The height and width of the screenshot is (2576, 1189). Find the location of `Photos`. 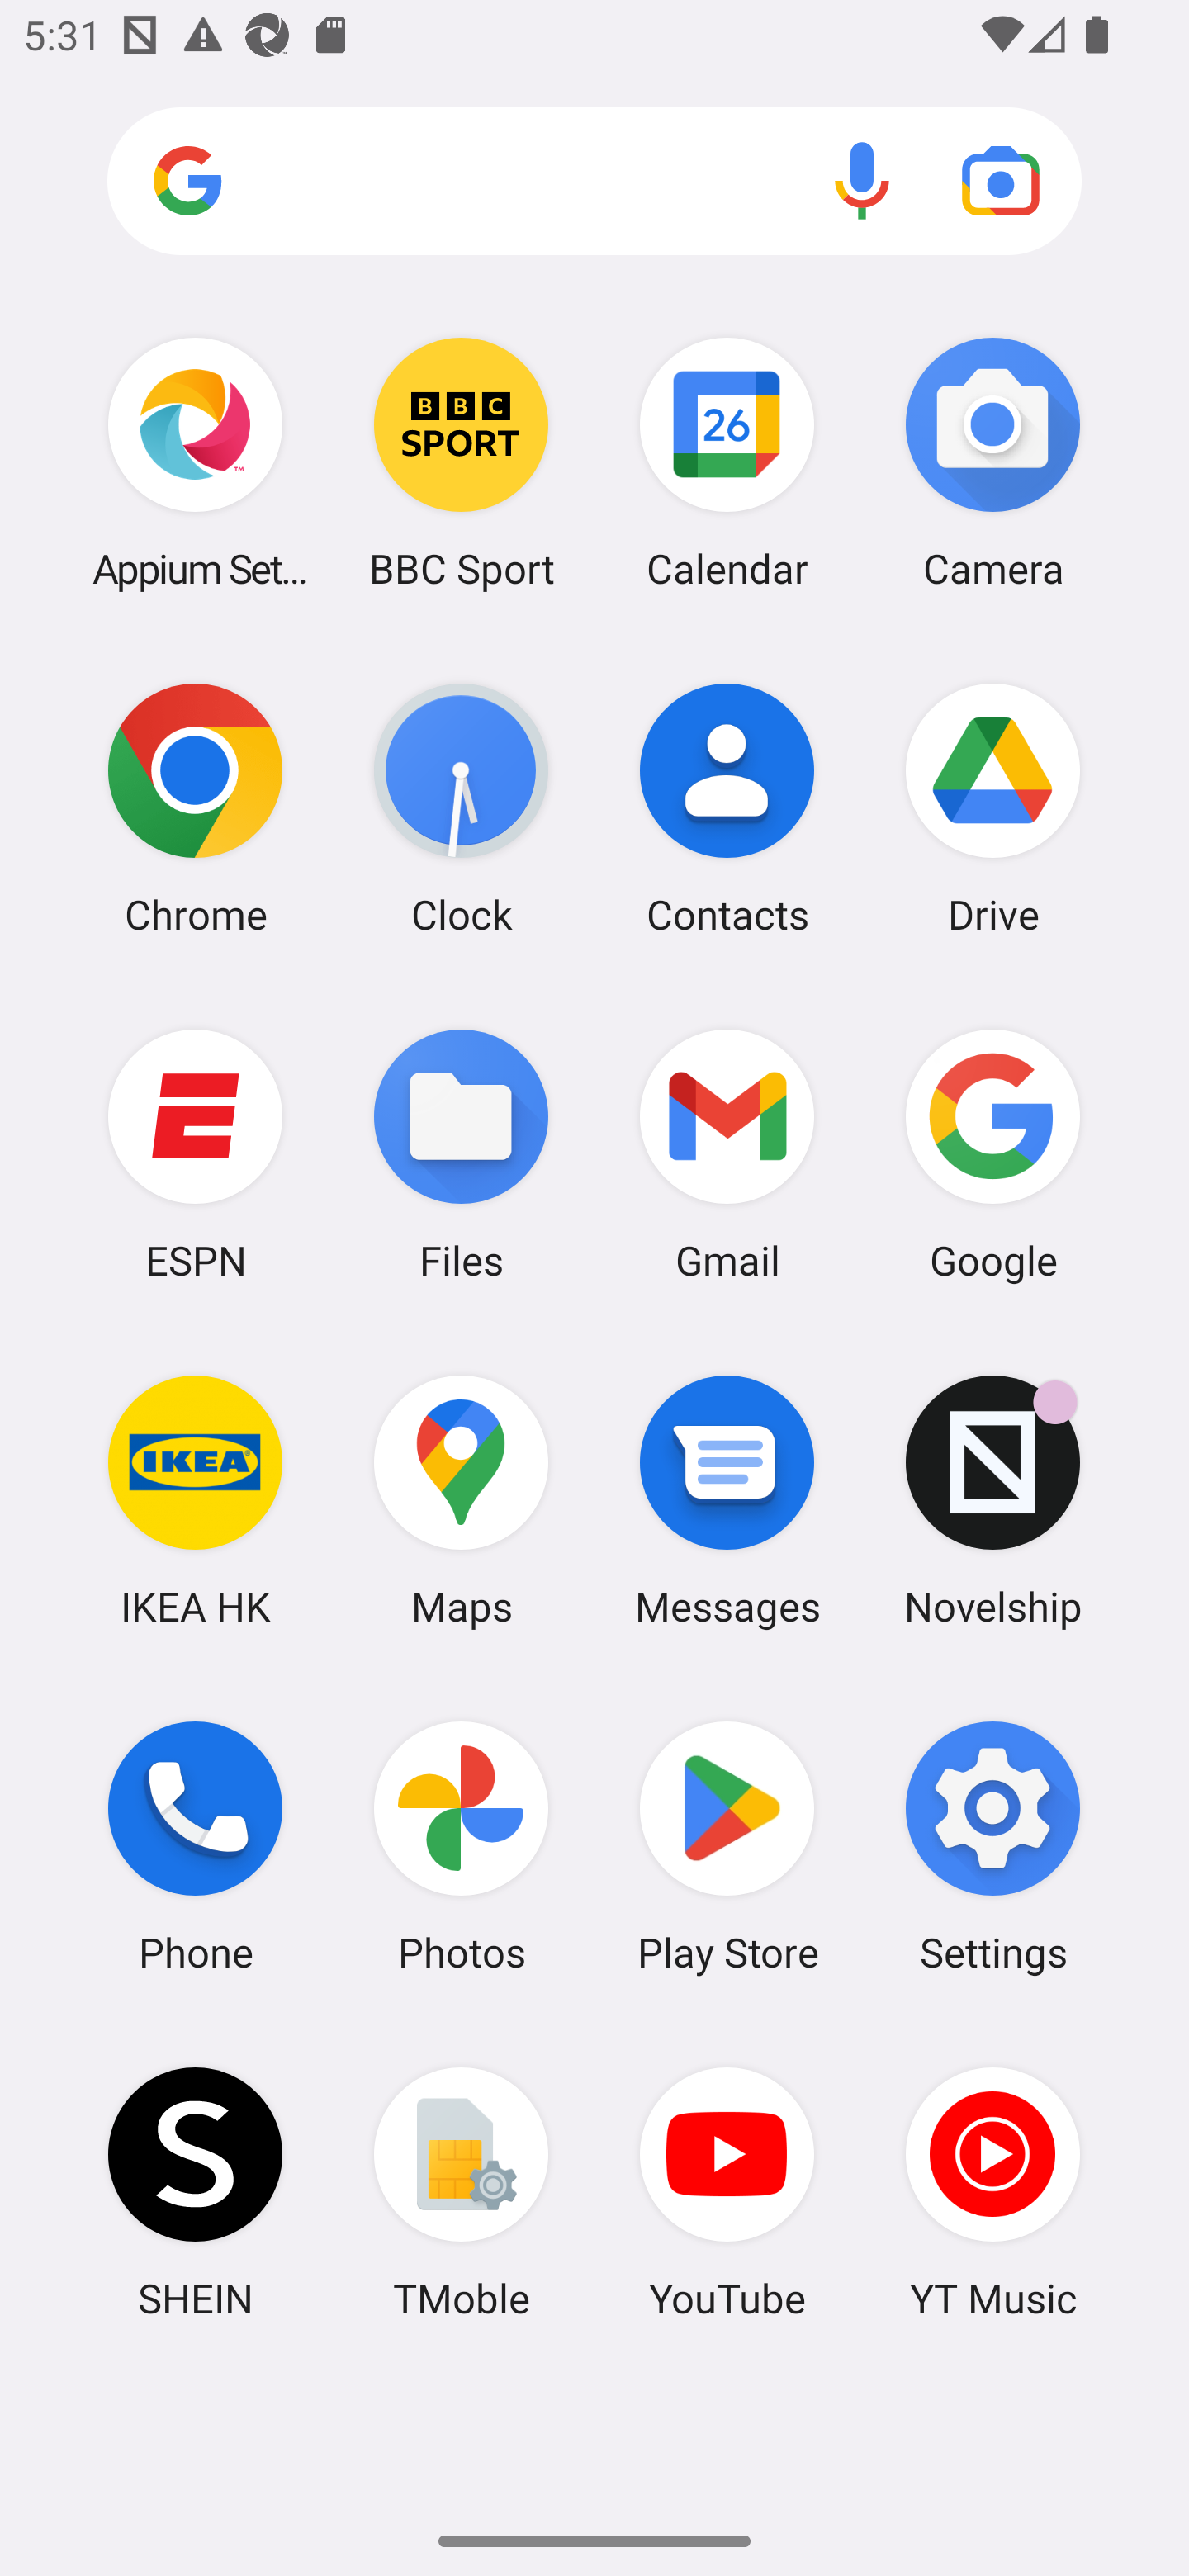

Photos is located at coordinates (461, 1847).